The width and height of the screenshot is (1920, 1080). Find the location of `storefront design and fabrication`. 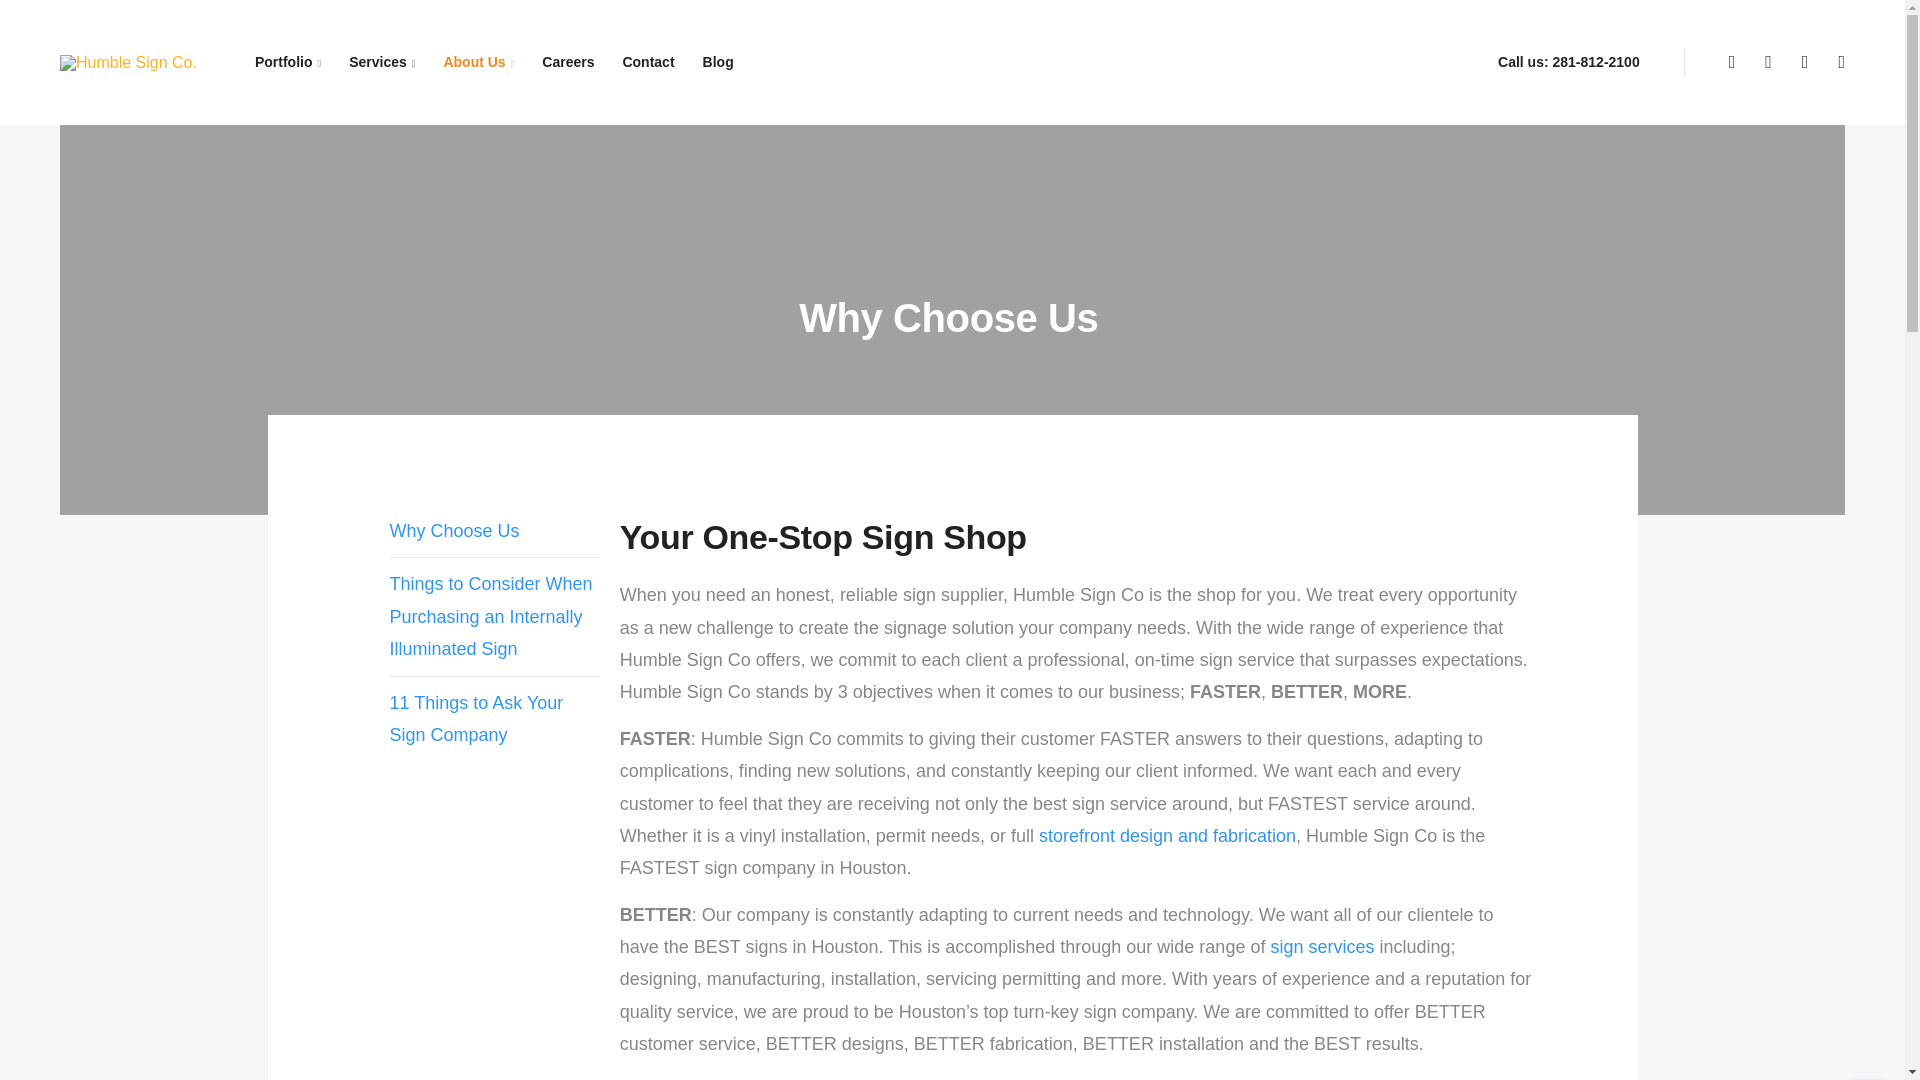

storefront design and fabrication is located at coordinates (1167, 836).